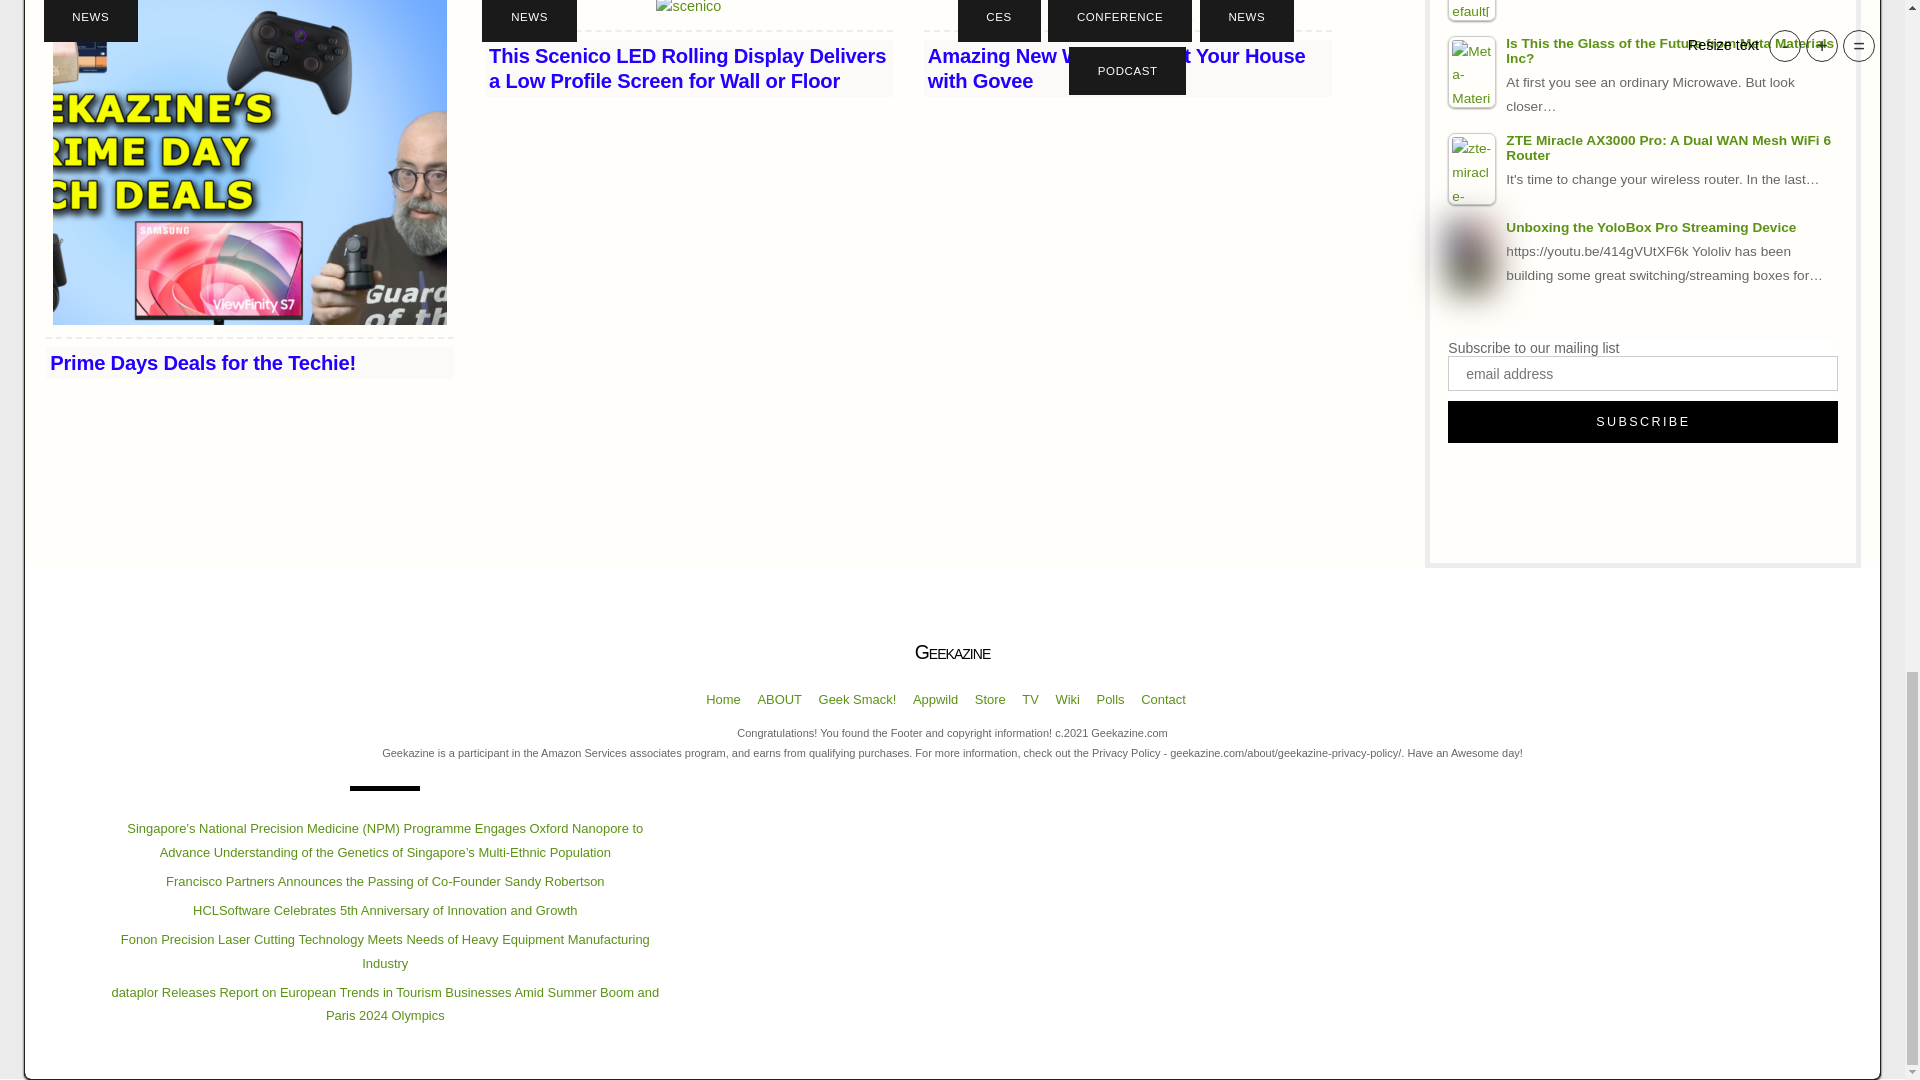 This screenshot has height=1080, width=1920. I want to click on PDTD24, so click(250, 162).